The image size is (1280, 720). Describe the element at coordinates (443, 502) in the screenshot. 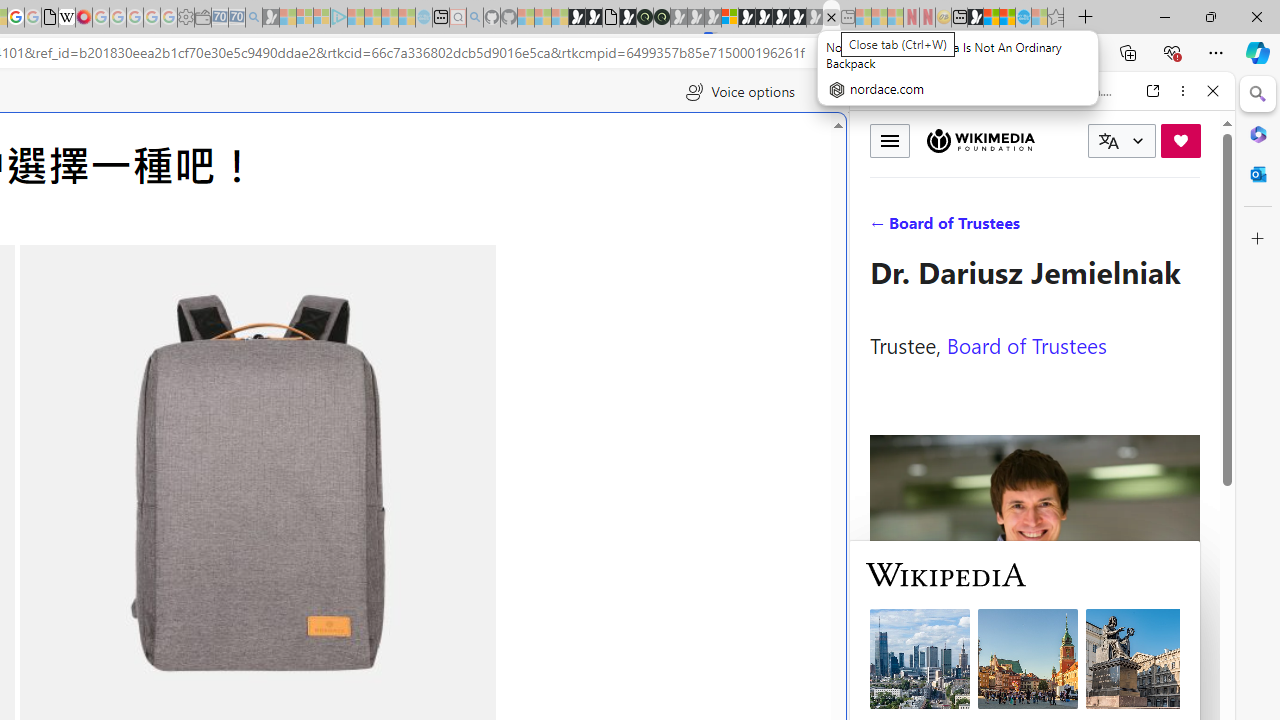

I see `Next` at that location.